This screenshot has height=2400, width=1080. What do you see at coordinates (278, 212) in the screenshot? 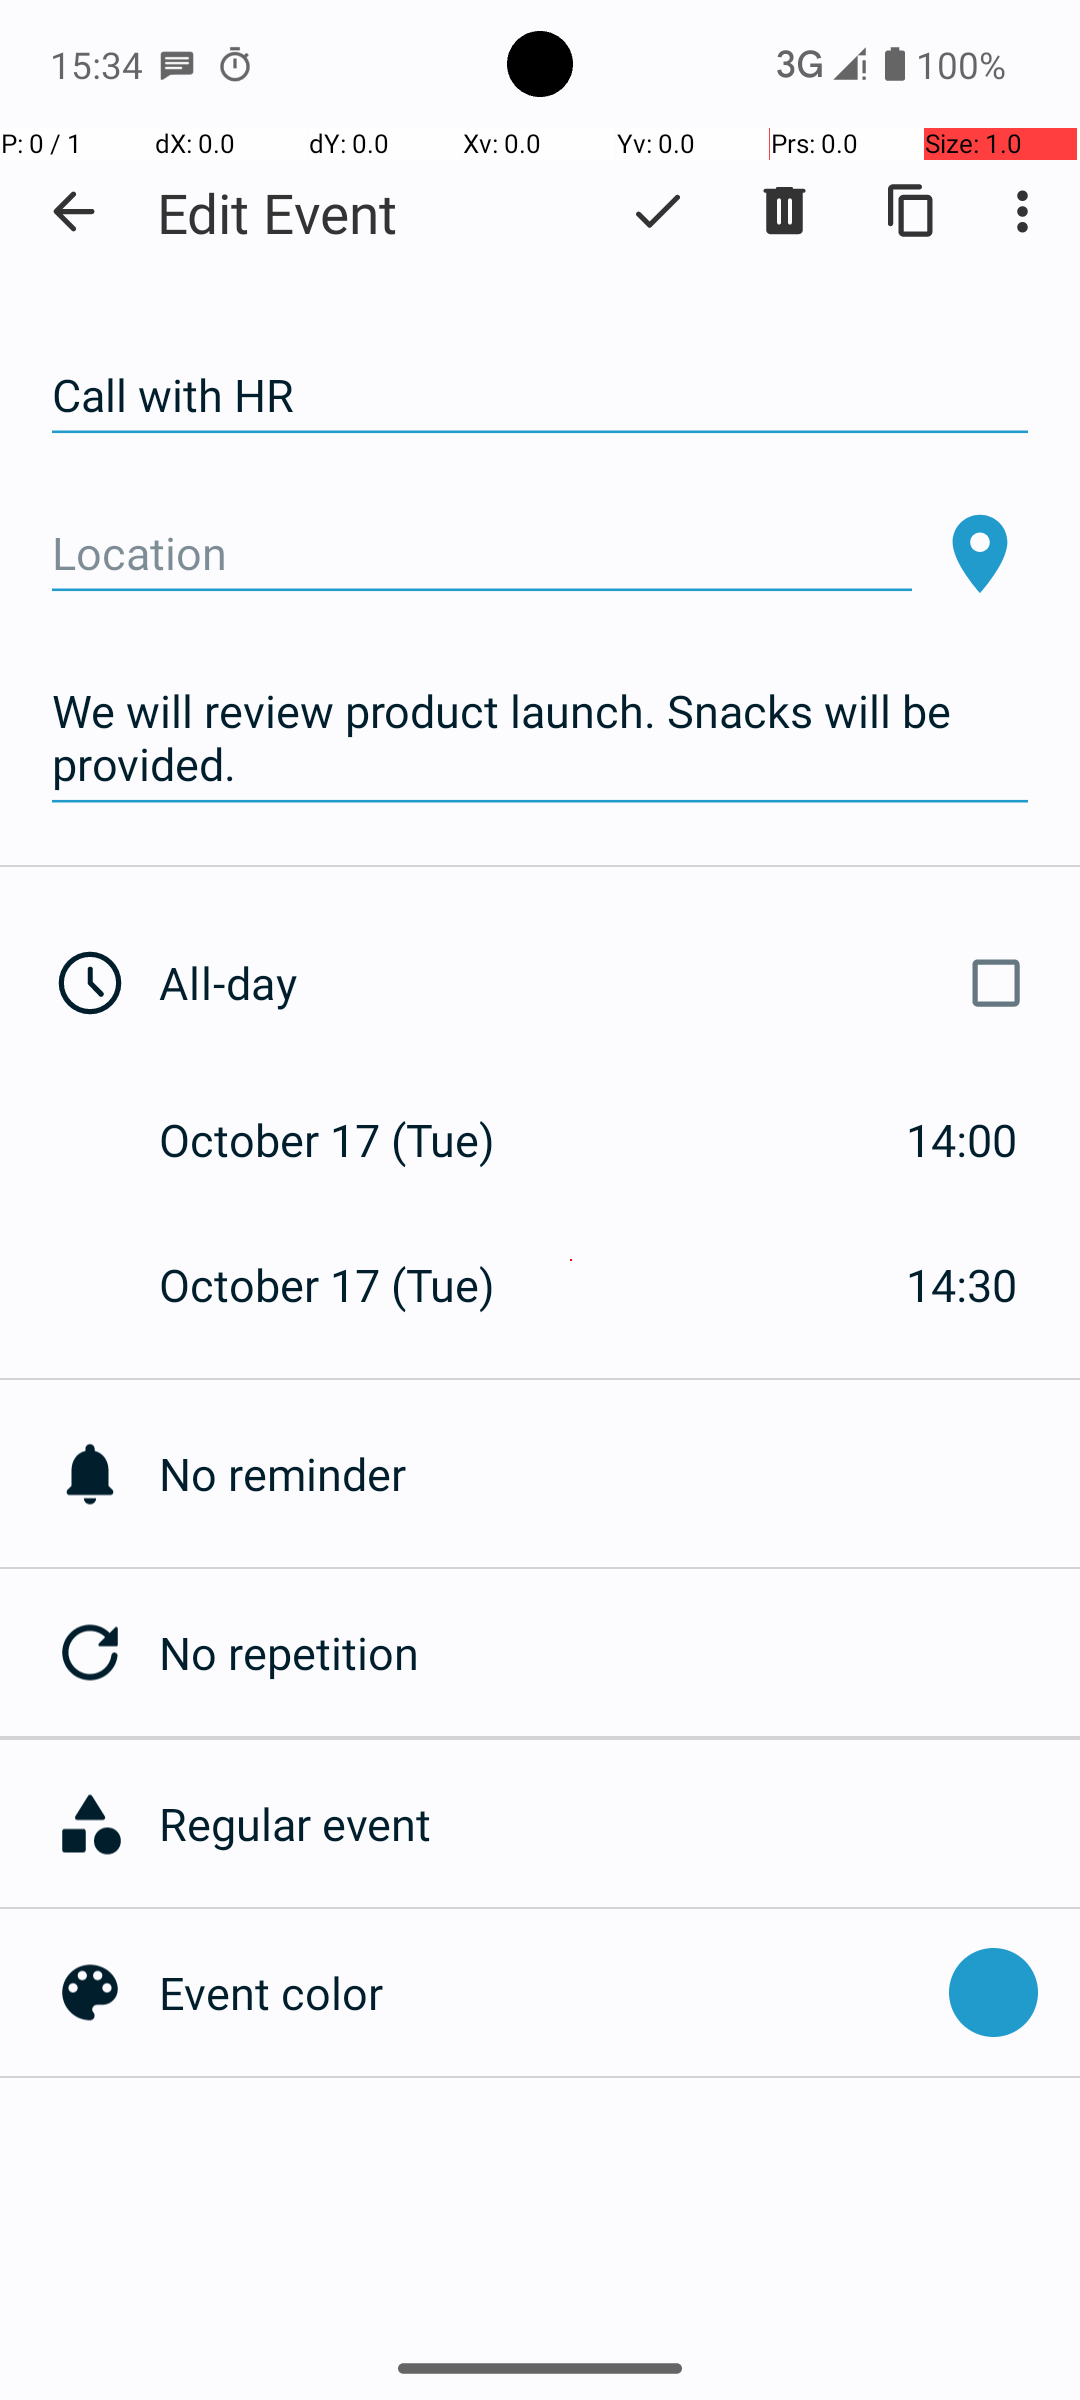
I see `Edit Event` at bounding box center [278, 212].